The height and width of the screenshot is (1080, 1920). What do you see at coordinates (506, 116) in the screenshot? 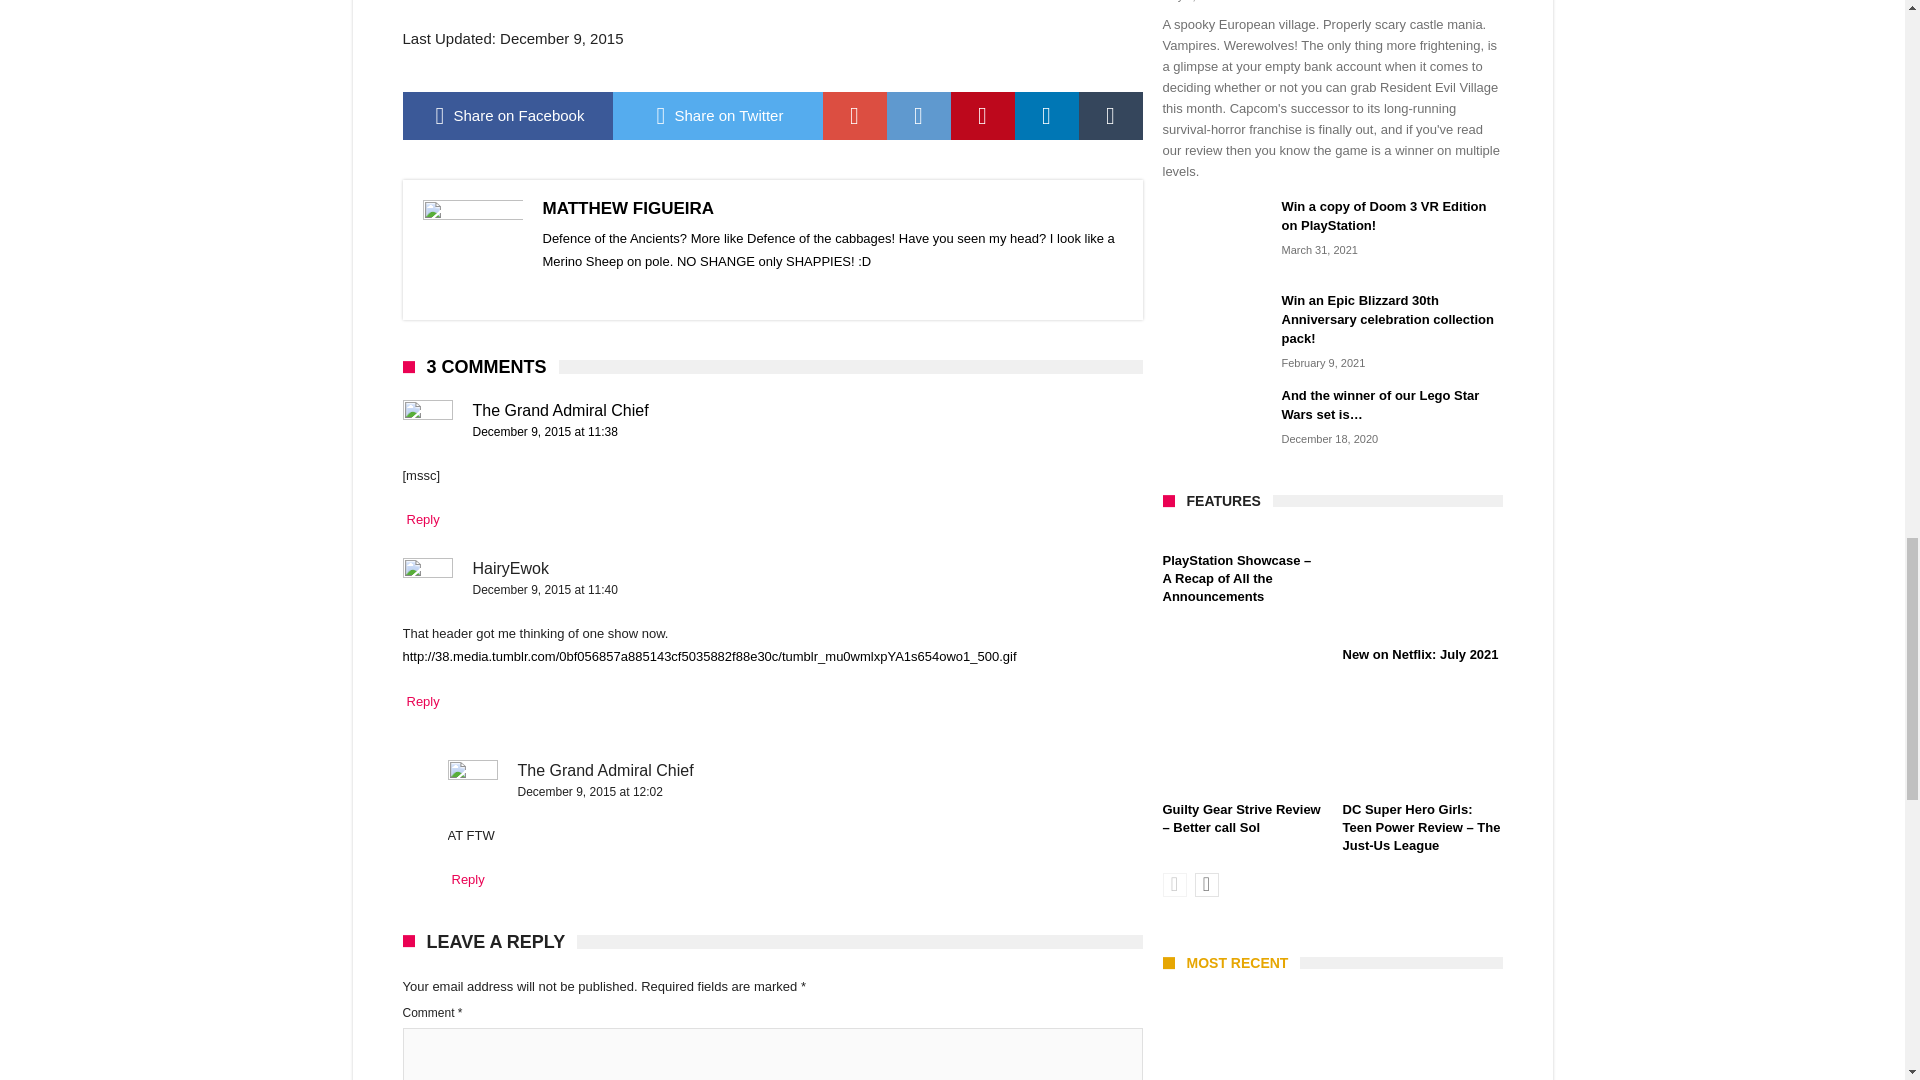
I see `Share on Facebook` at bounding box center [506, 116].